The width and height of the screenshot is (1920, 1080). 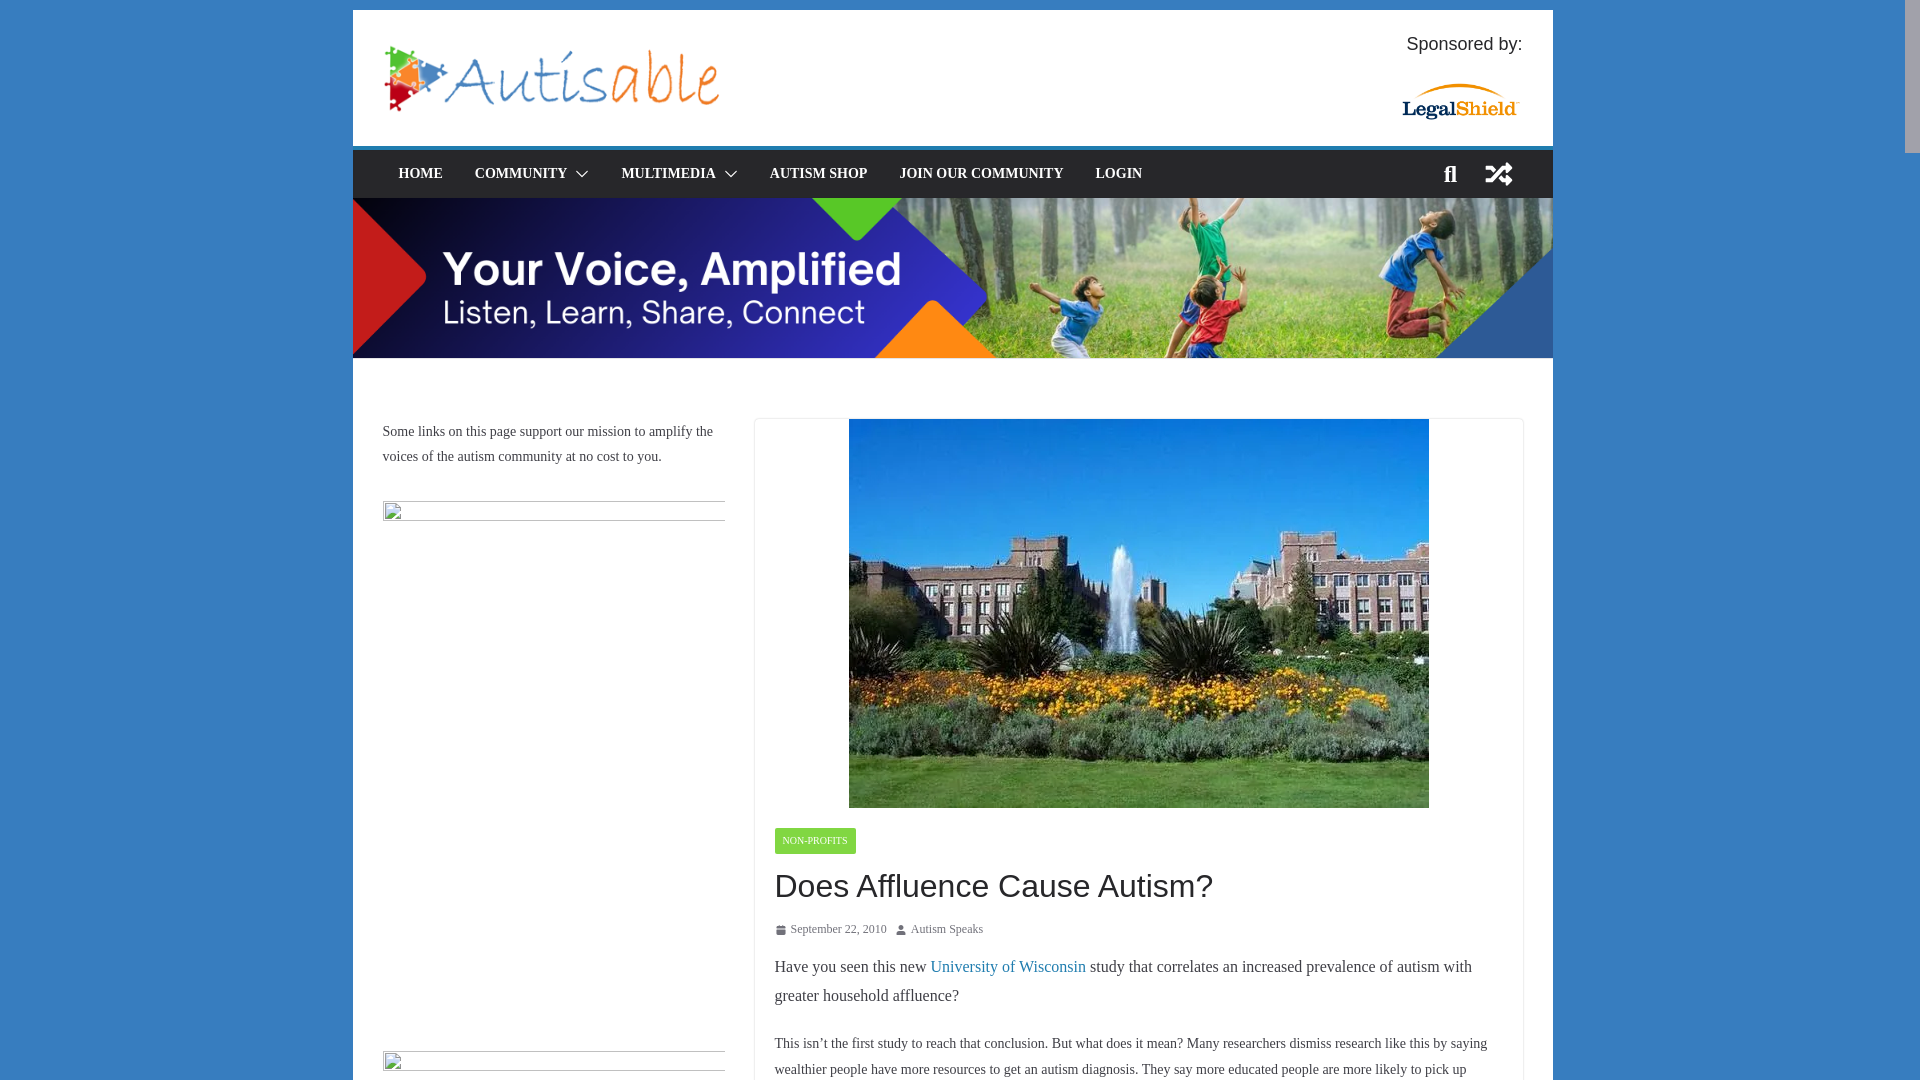 What do you see at coordinates (1008, 966) in the screenshot?
I see `University of Wisconsin` at bounding box center [1008, 966].